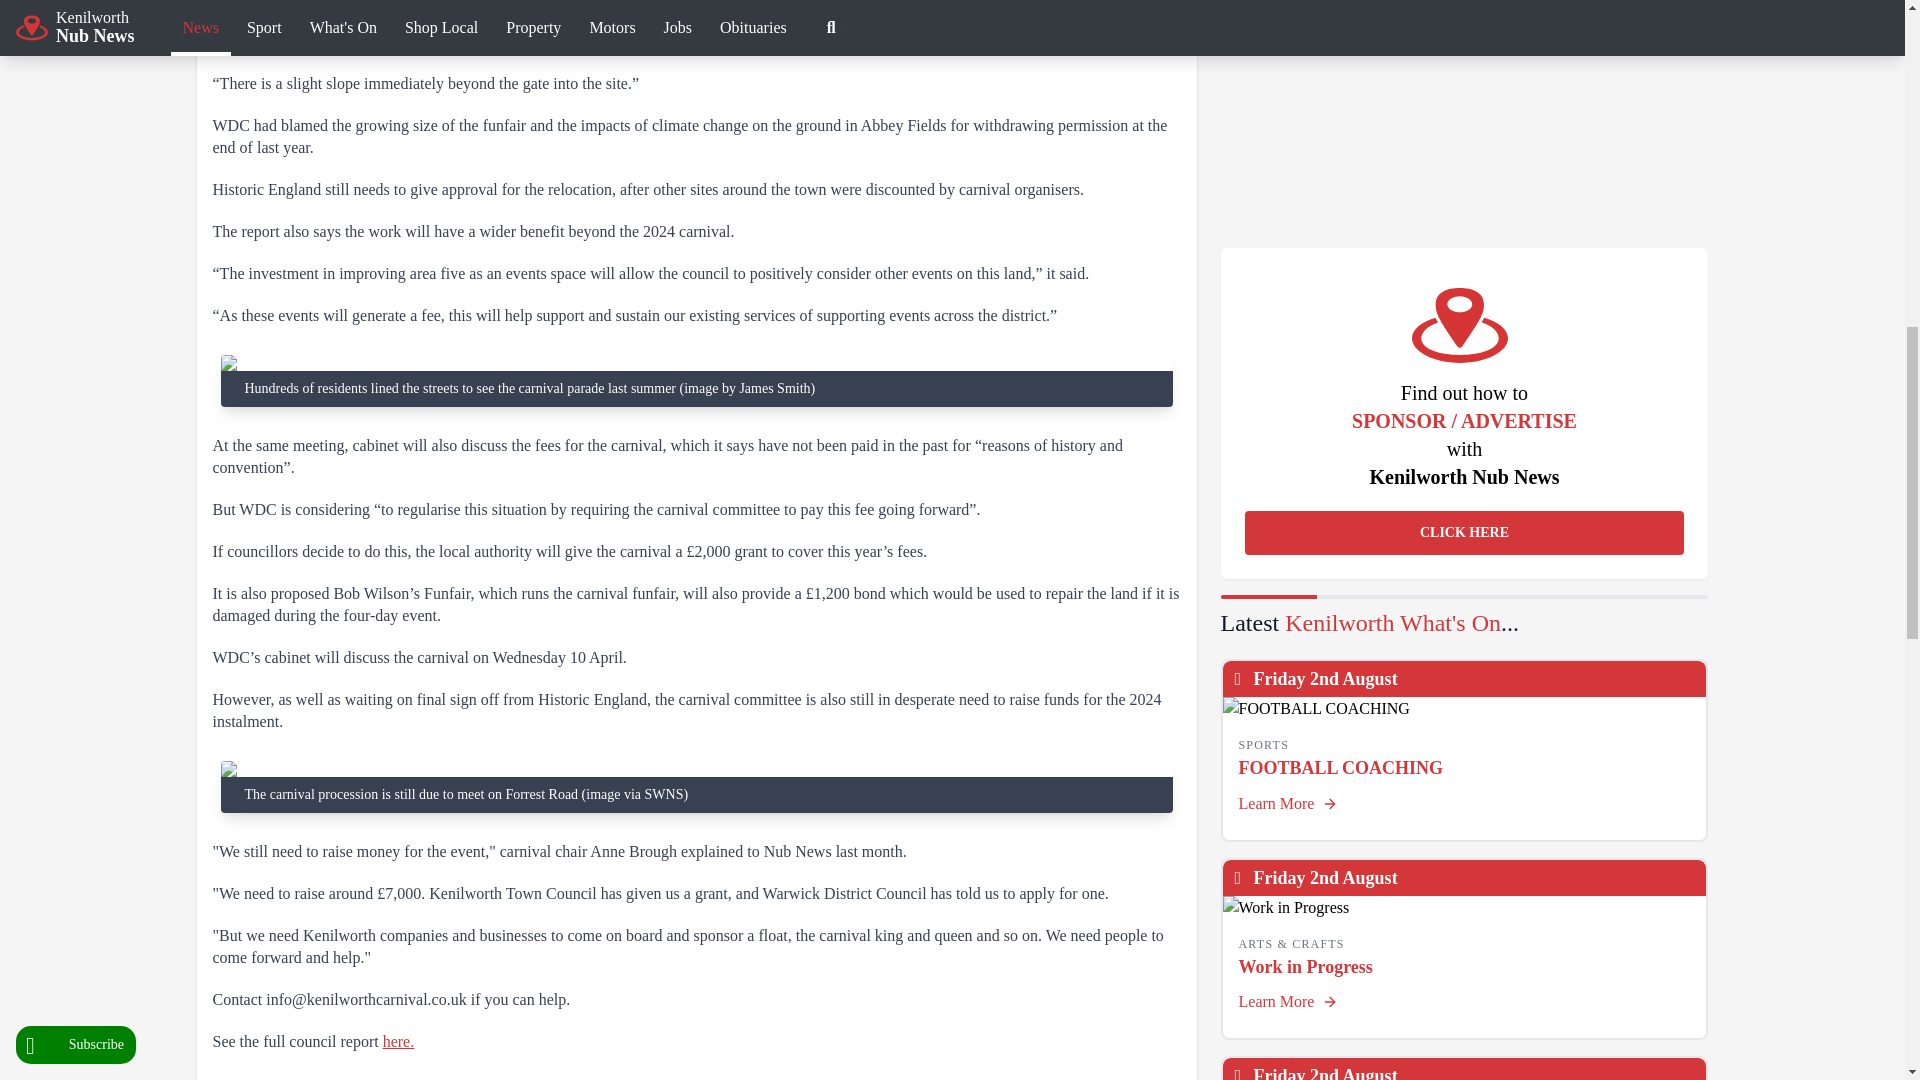  What do you see at coordinates (1464, 908) in the screenshot?
I see `Work in Progress` at bounding box center [1464, 908].